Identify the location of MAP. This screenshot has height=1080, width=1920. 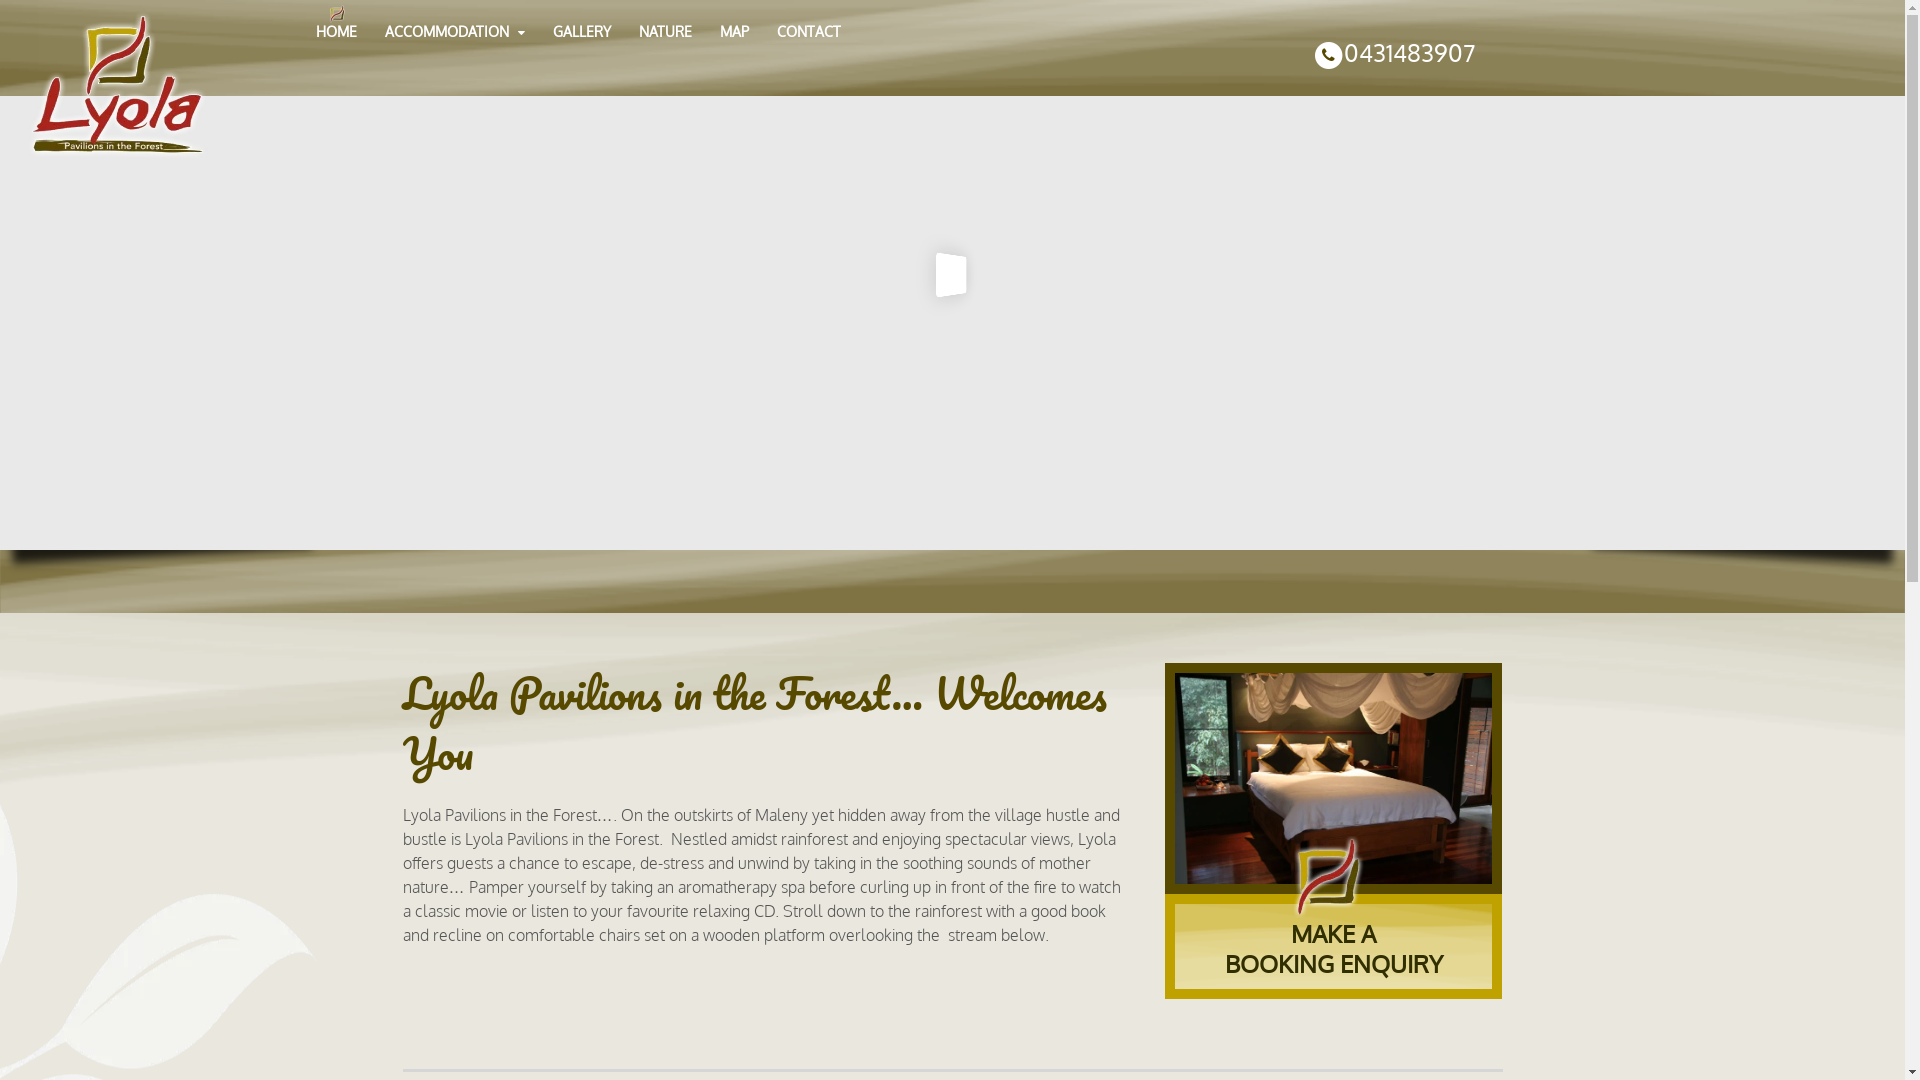
(734, 32).